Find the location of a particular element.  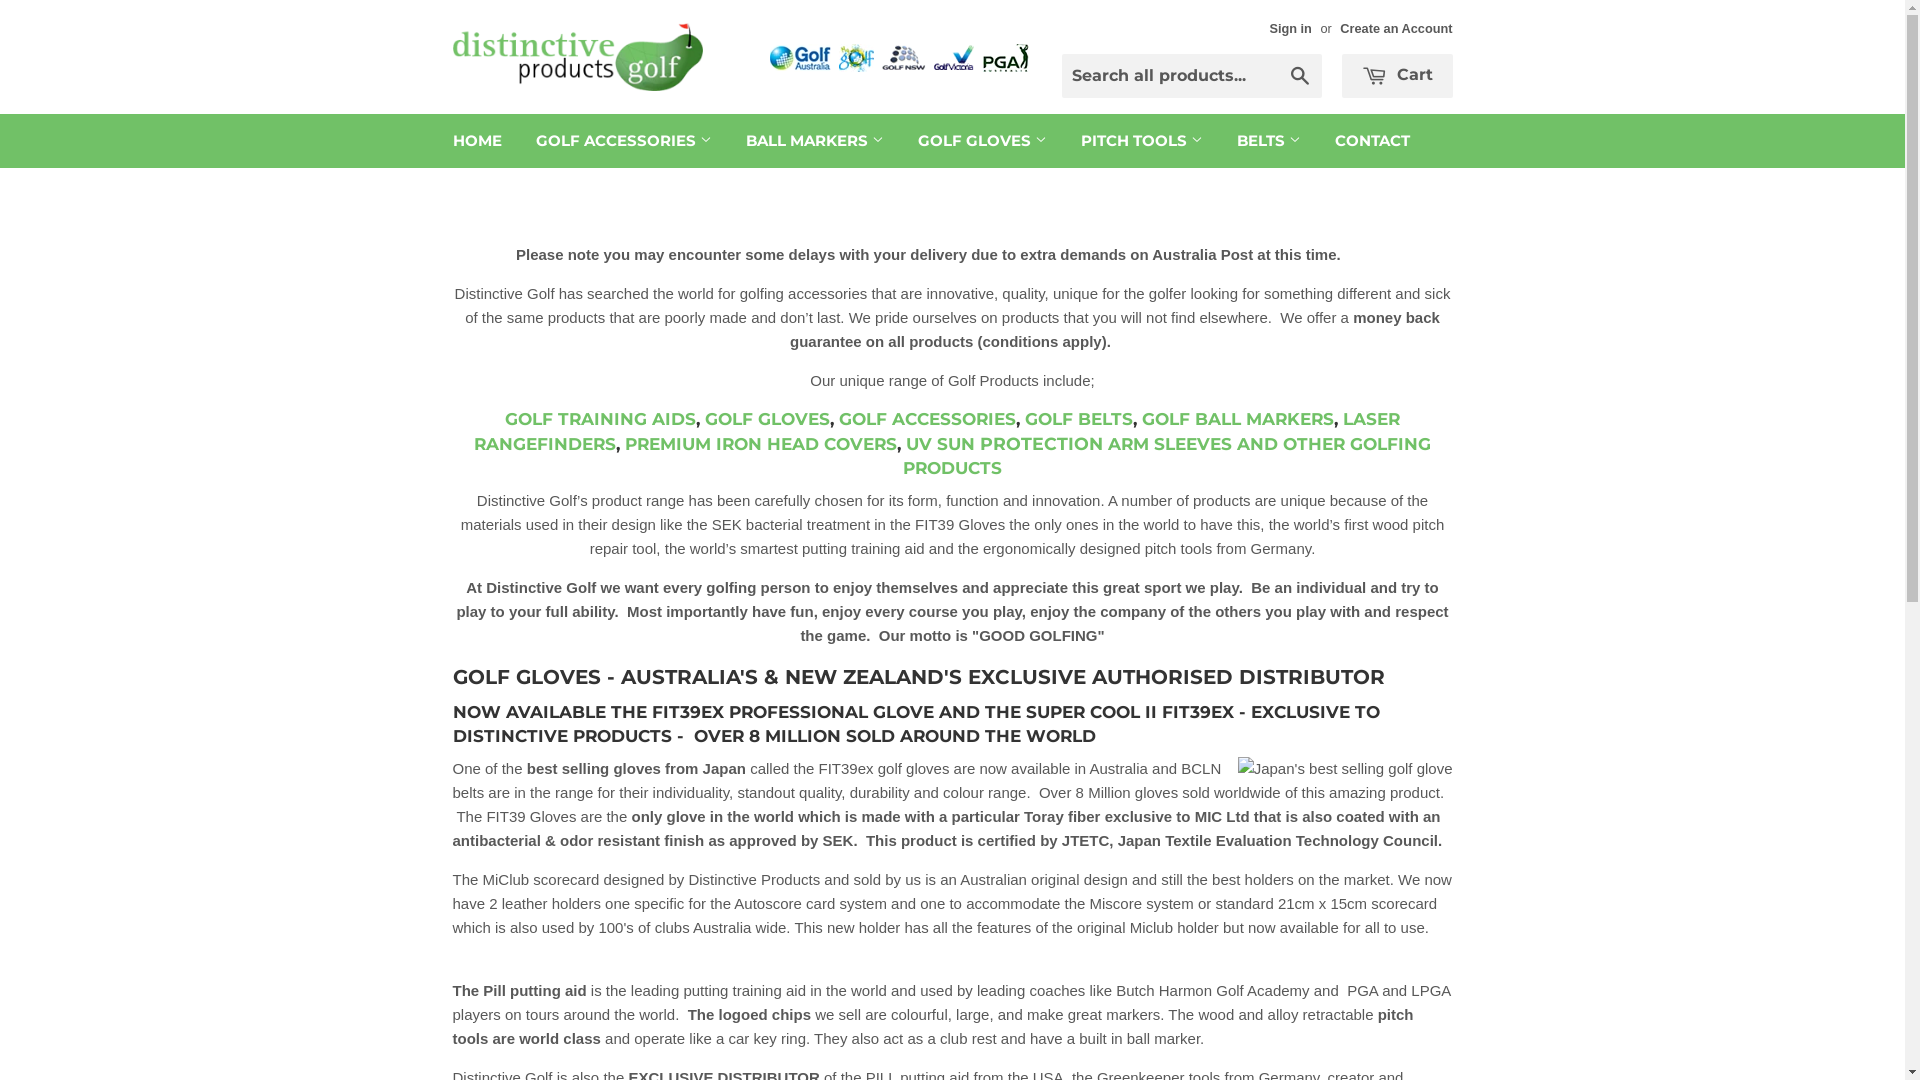

GOLF TRAINING AIDS is located at coordinates (600, 419).